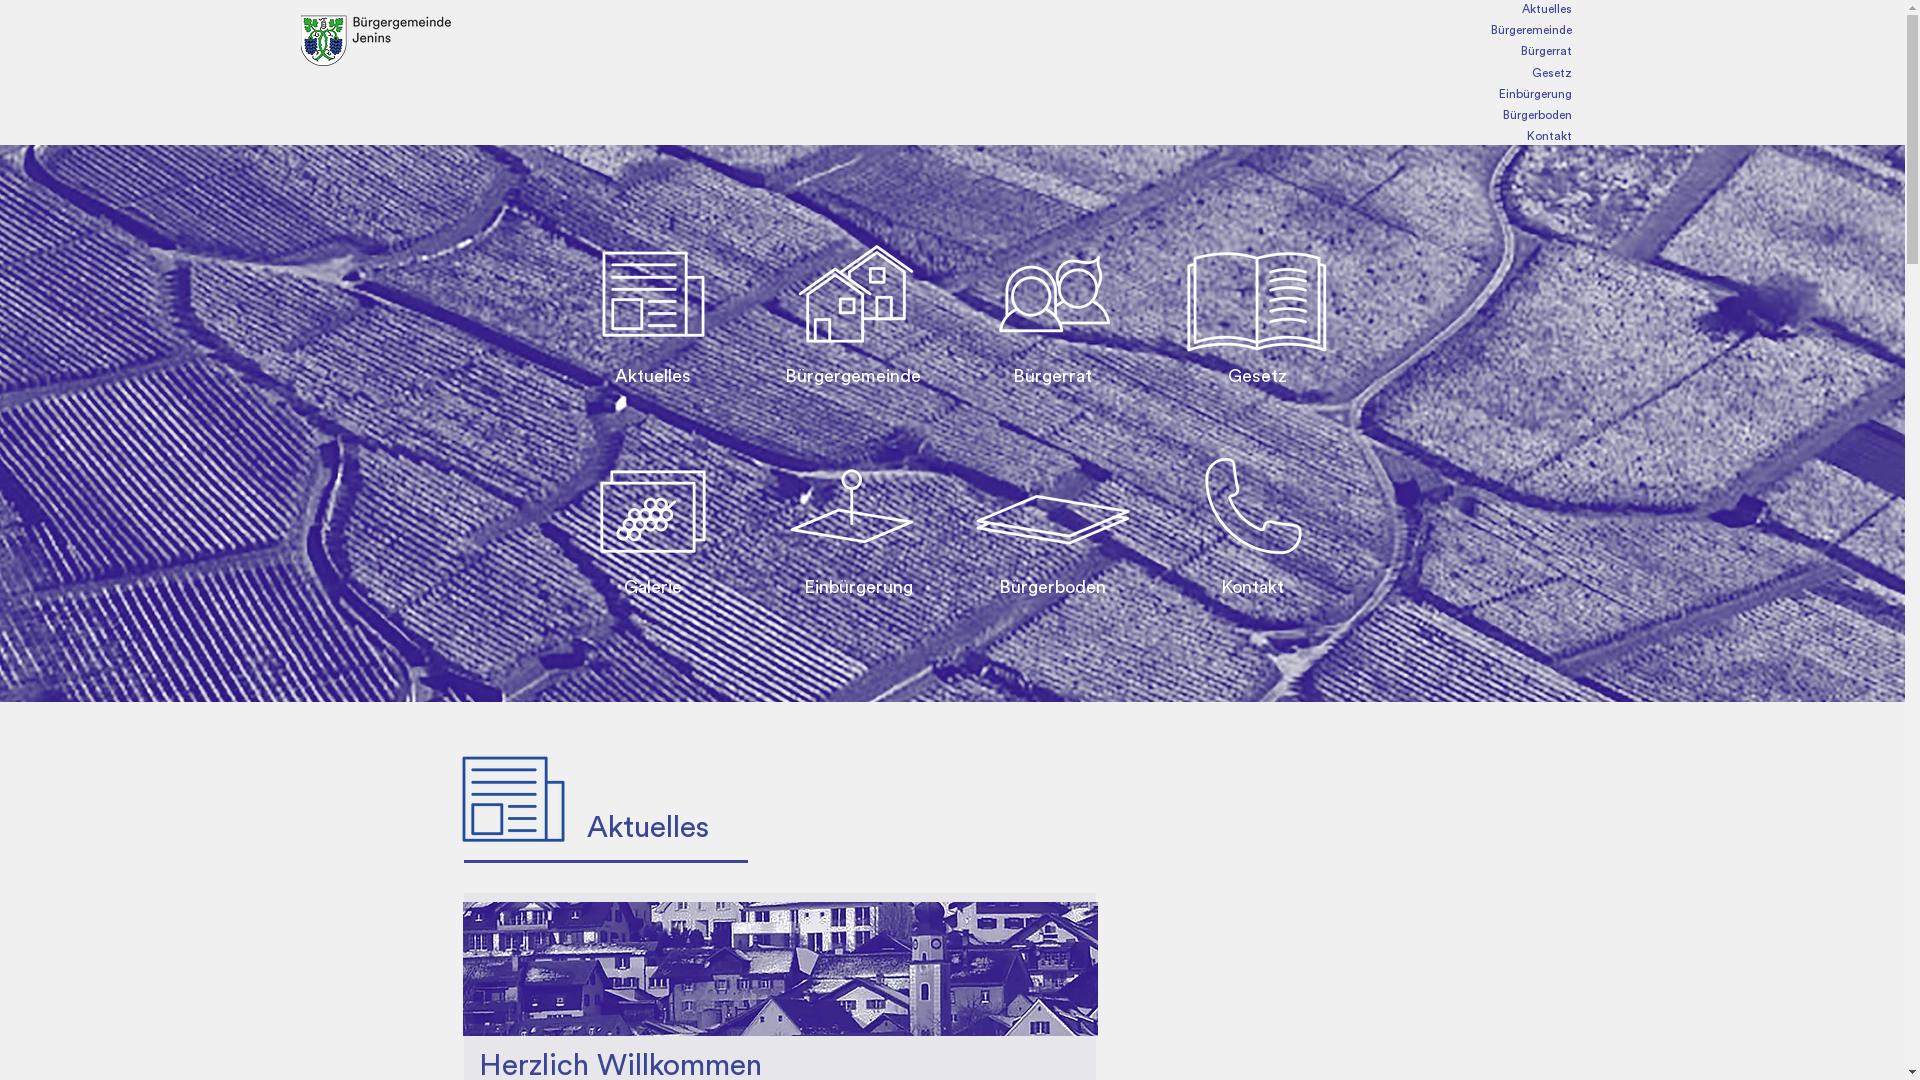 The image size is (1920, 1080). What do you see at coordinates (1370, 136) in the screenshot?
I see `Kontakt` at bounding box center [1370, 136].